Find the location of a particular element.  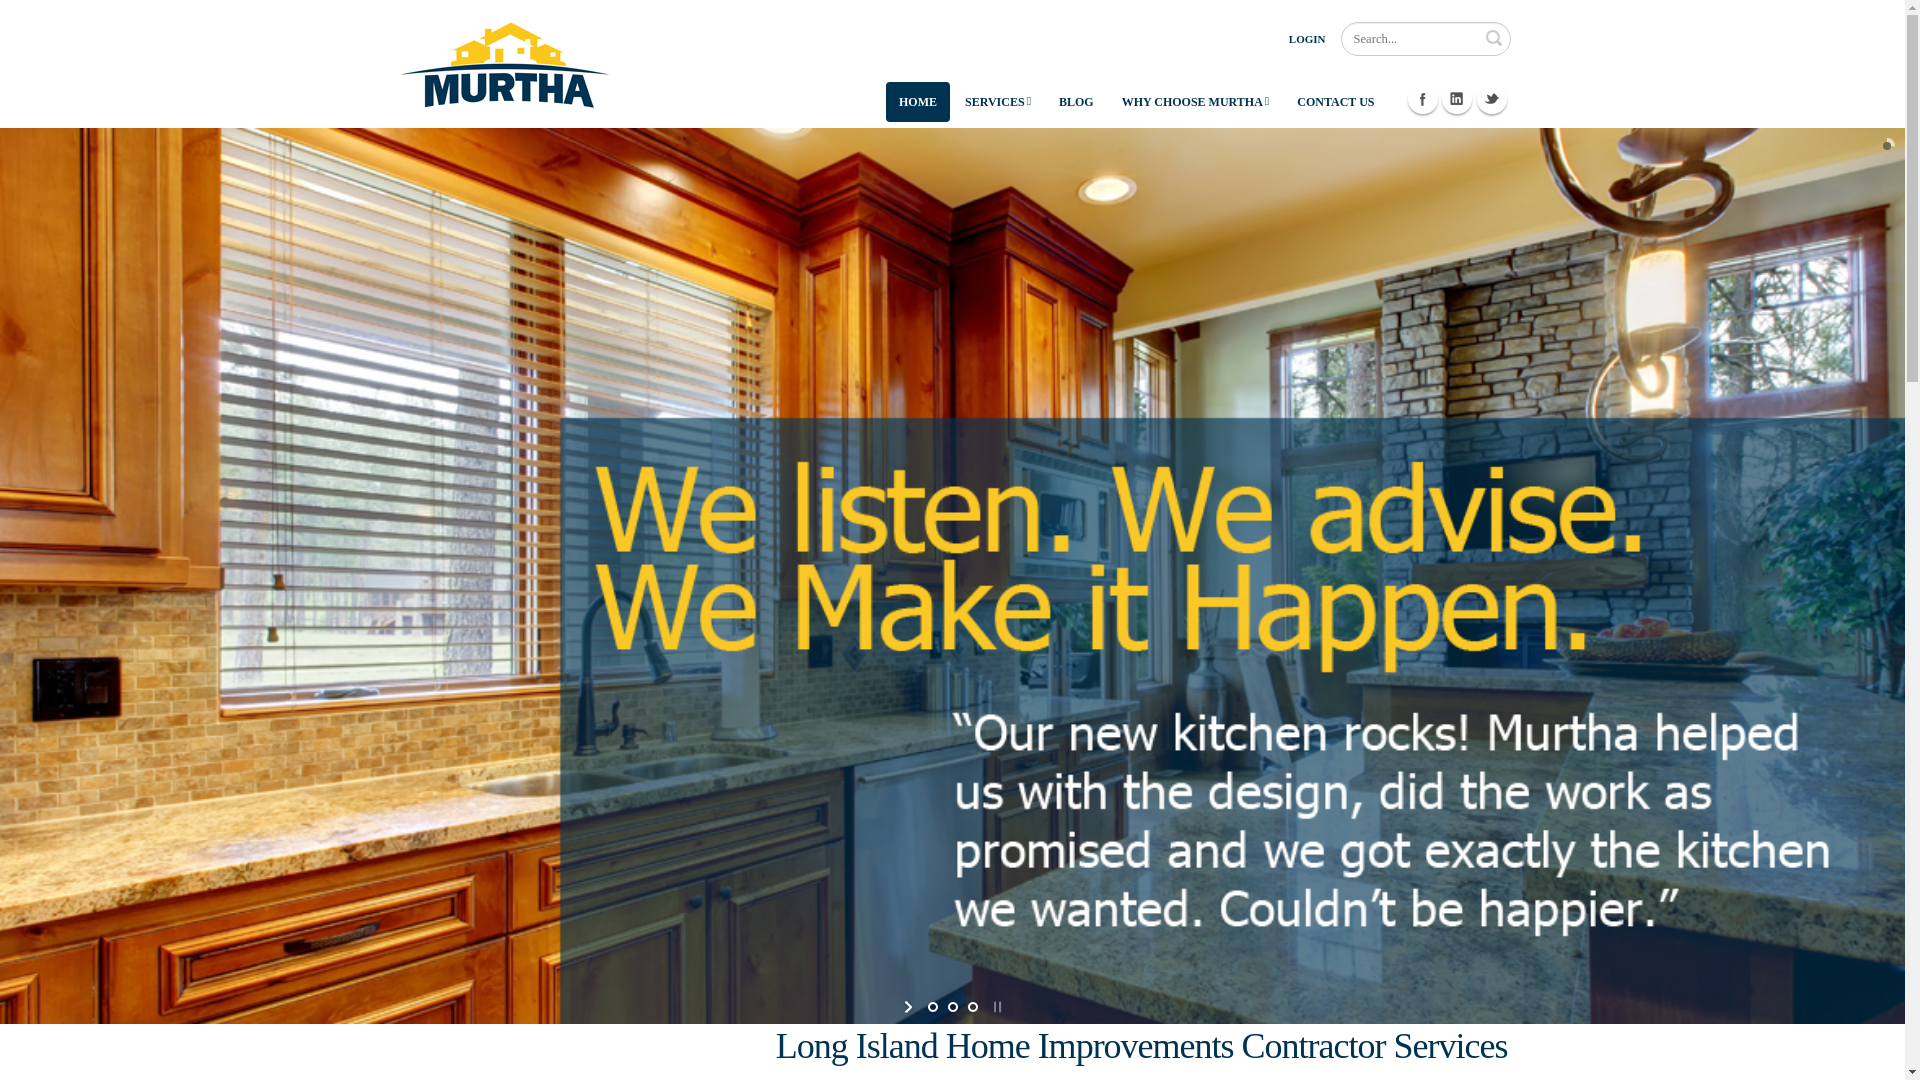

CONTACT US is located at coordinates (1335, 102).